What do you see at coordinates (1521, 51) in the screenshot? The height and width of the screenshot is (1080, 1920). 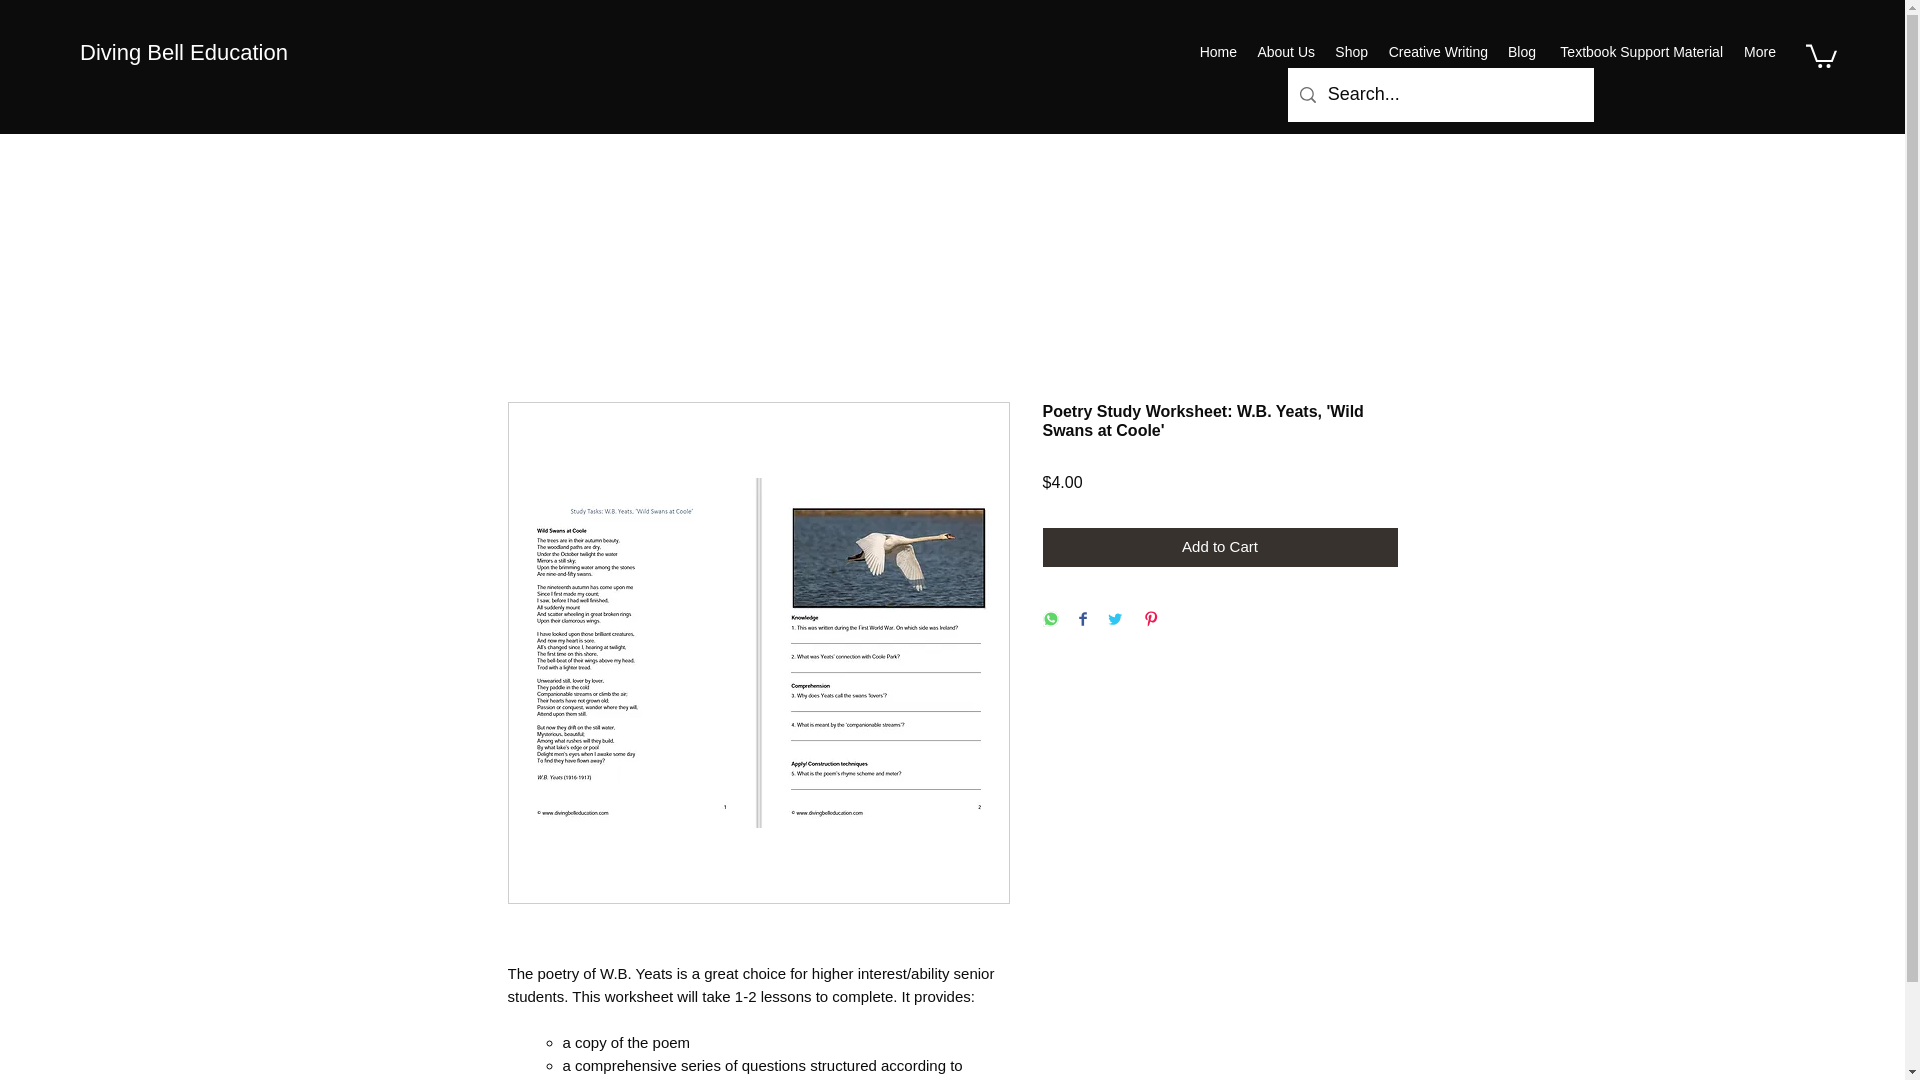 I see `Blog` at bounding box center [1521, 51].